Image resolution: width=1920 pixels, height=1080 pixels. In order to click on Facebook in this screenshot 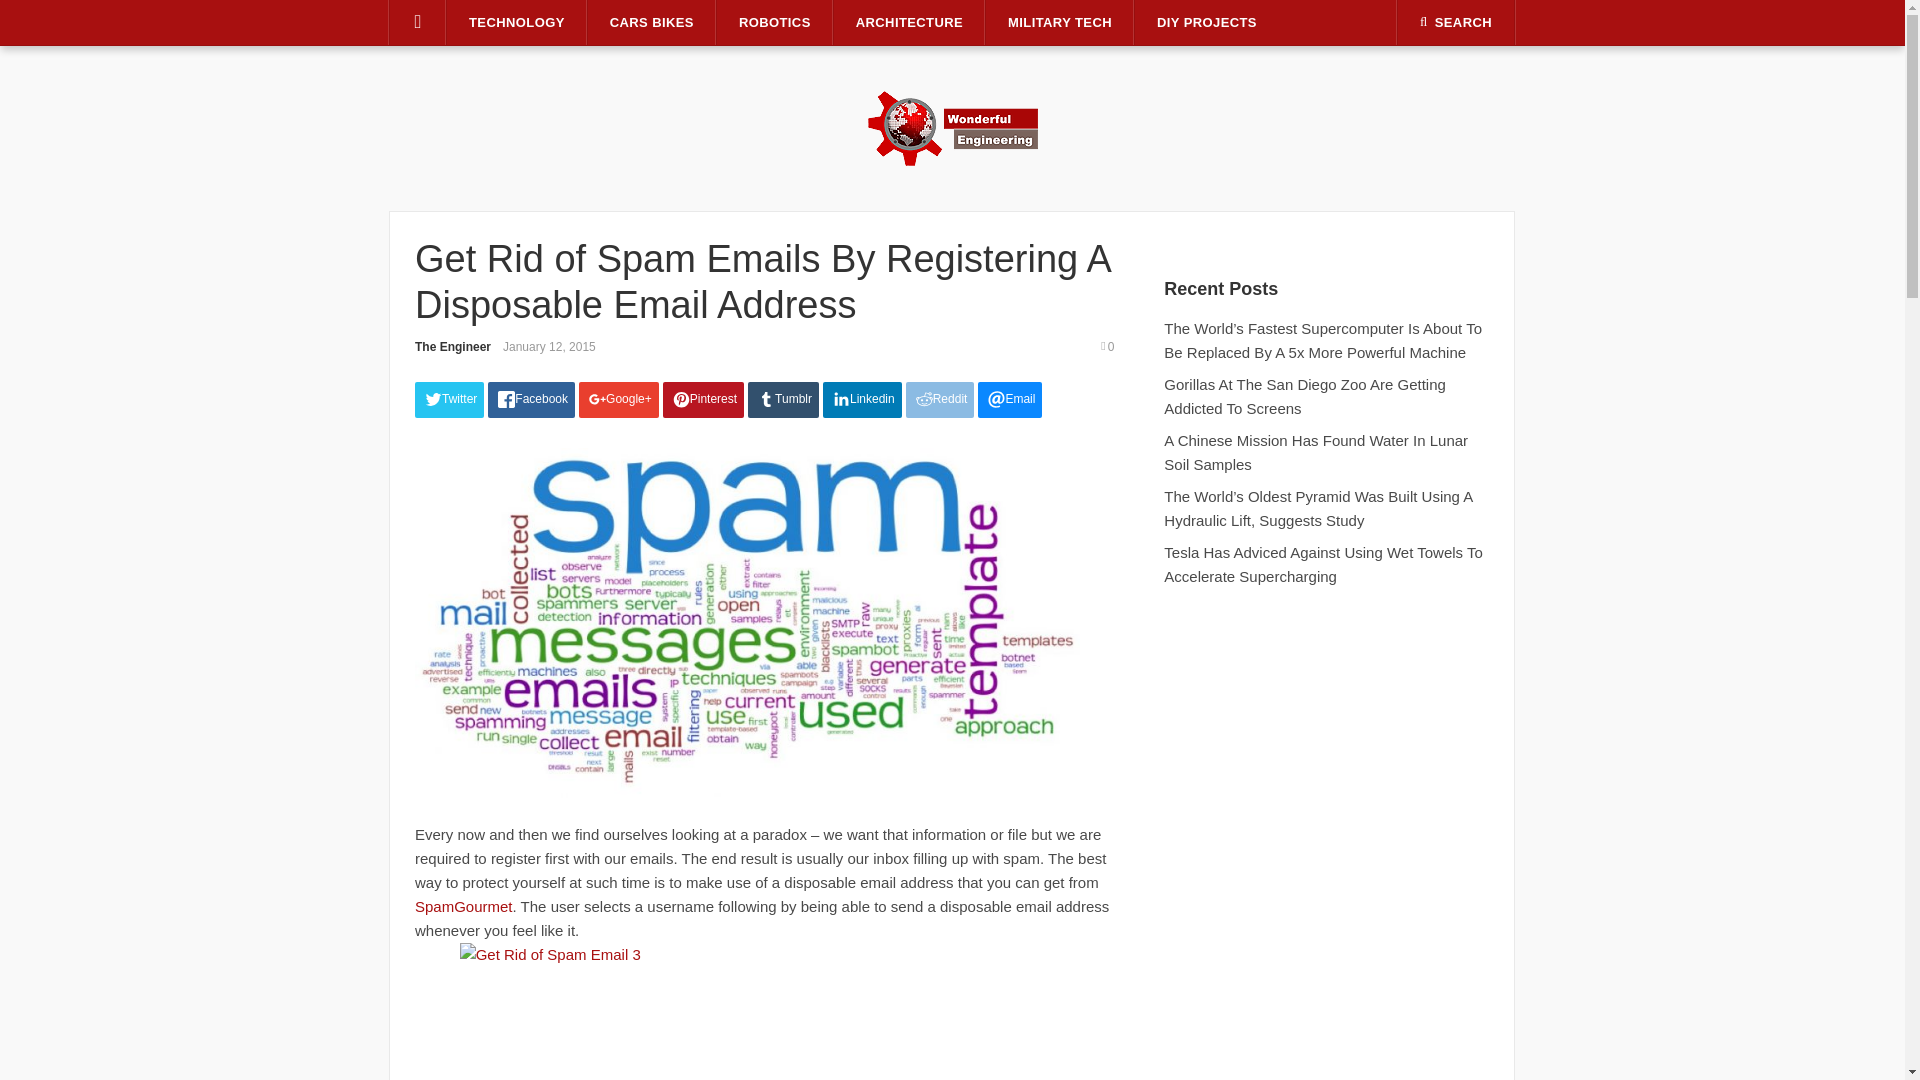, I will do `click(530, 400)`.